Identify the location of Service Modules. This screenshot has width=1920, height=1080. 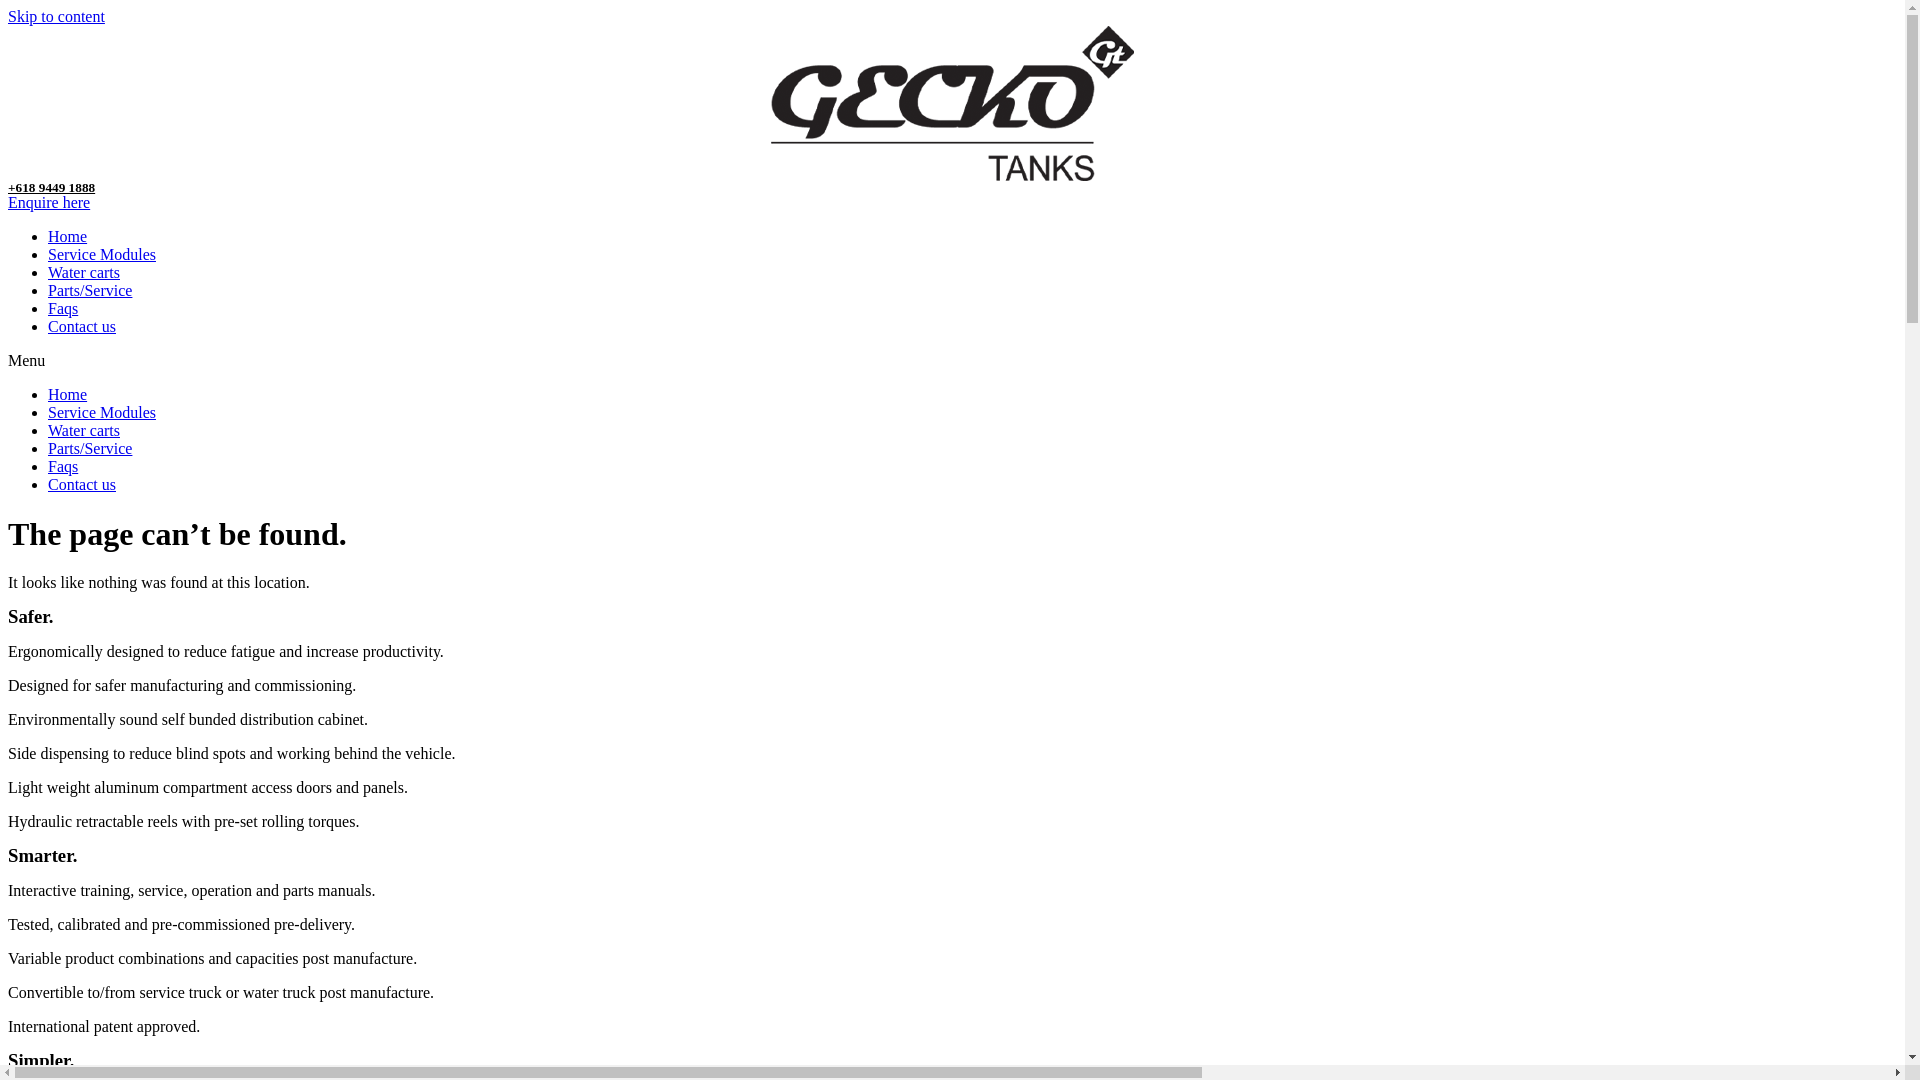
(102, 412).